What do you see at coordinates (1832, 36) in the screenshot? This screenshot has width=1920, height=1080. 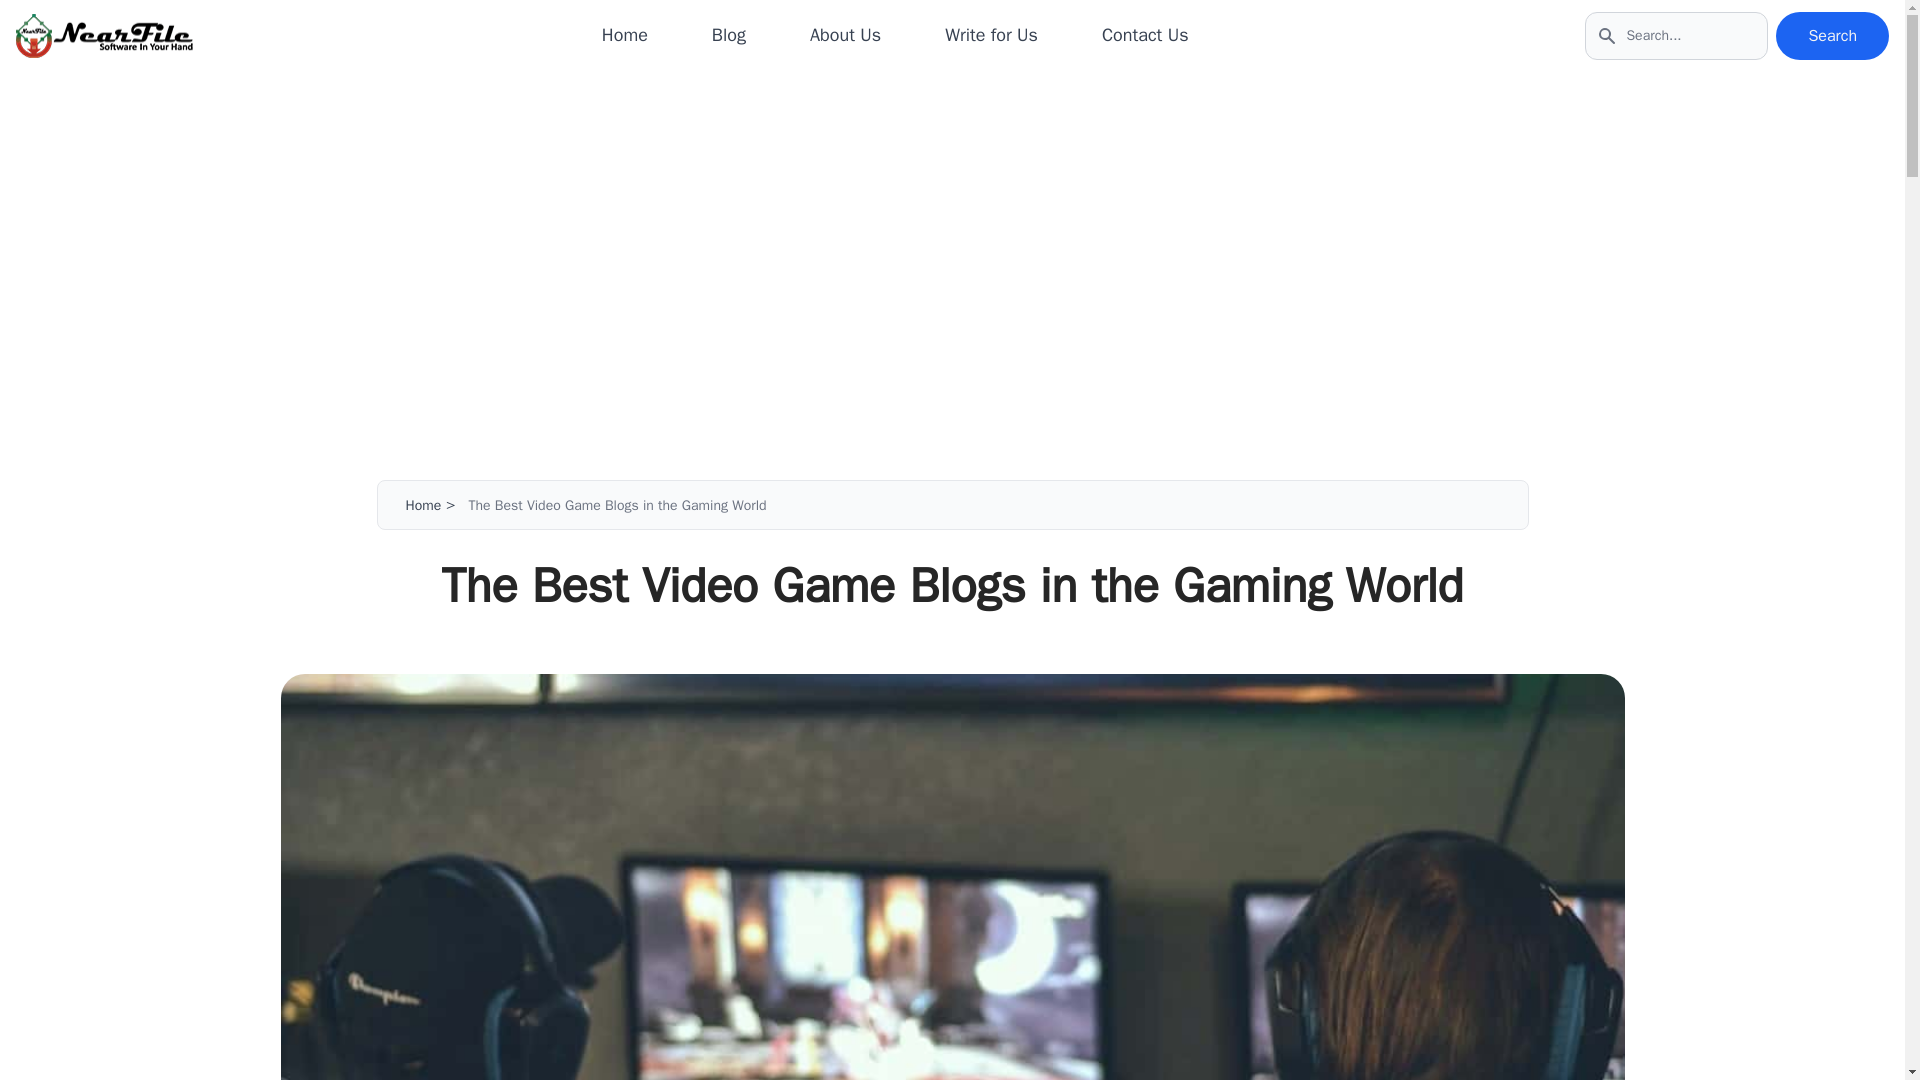 I see `Search` at bounding box center [1832, 36].